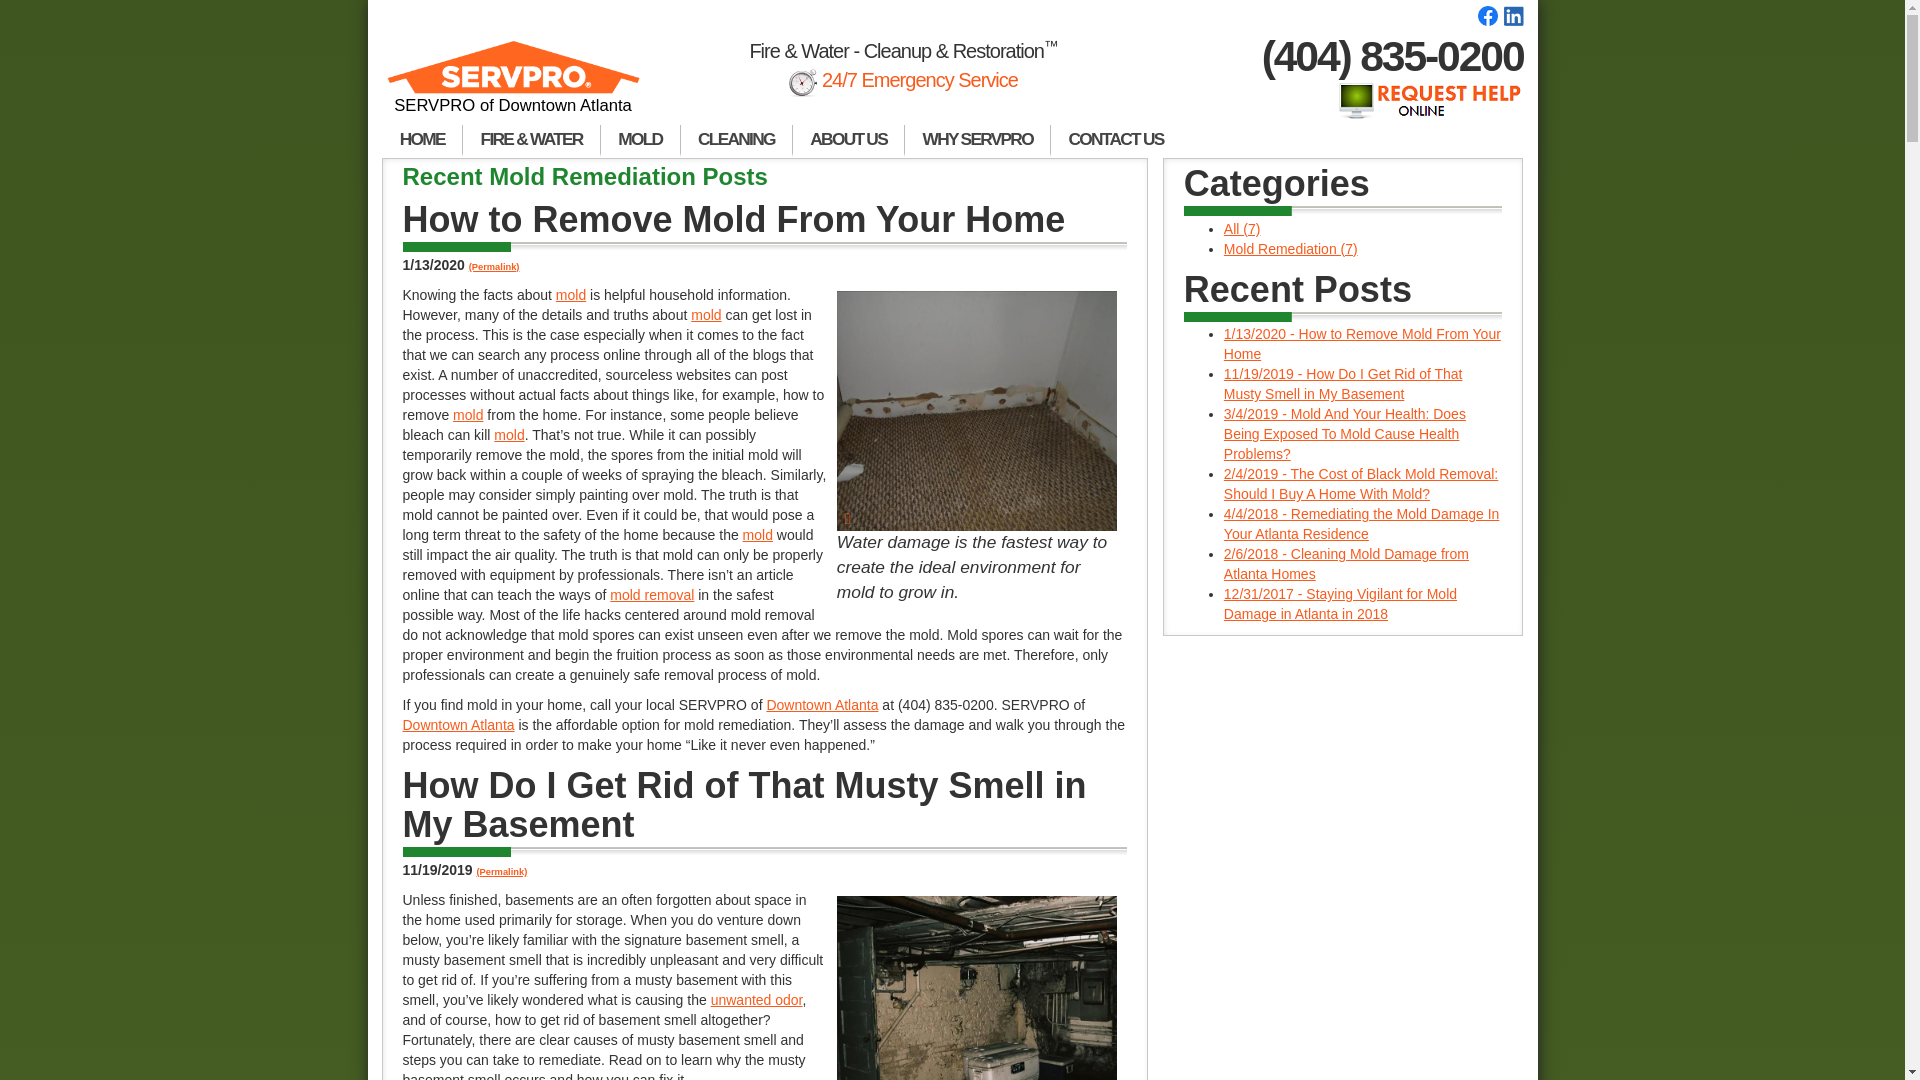 The height and width of the screenshot is (1080, 1920). I want to click on CLEANING, so click(736, 140).